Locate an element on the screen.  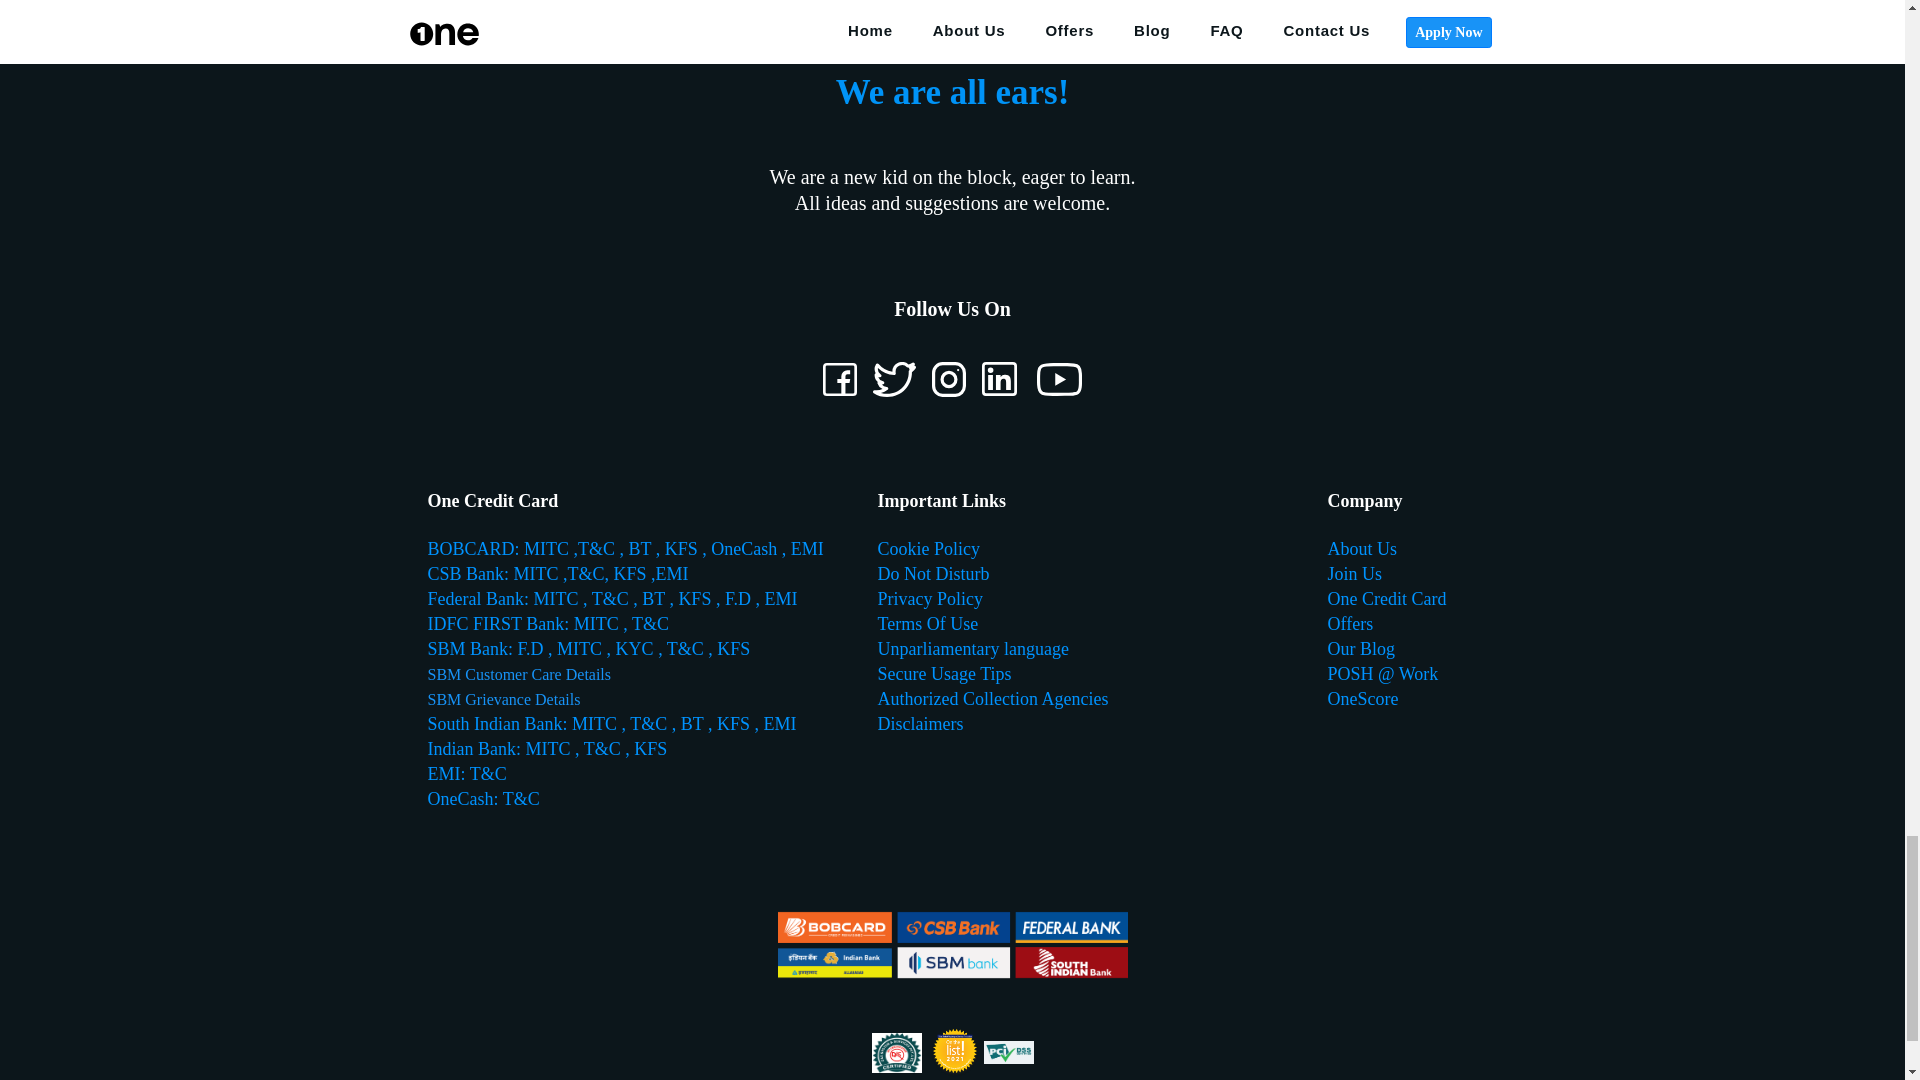
OneCash is located at coordinates (744, 548).